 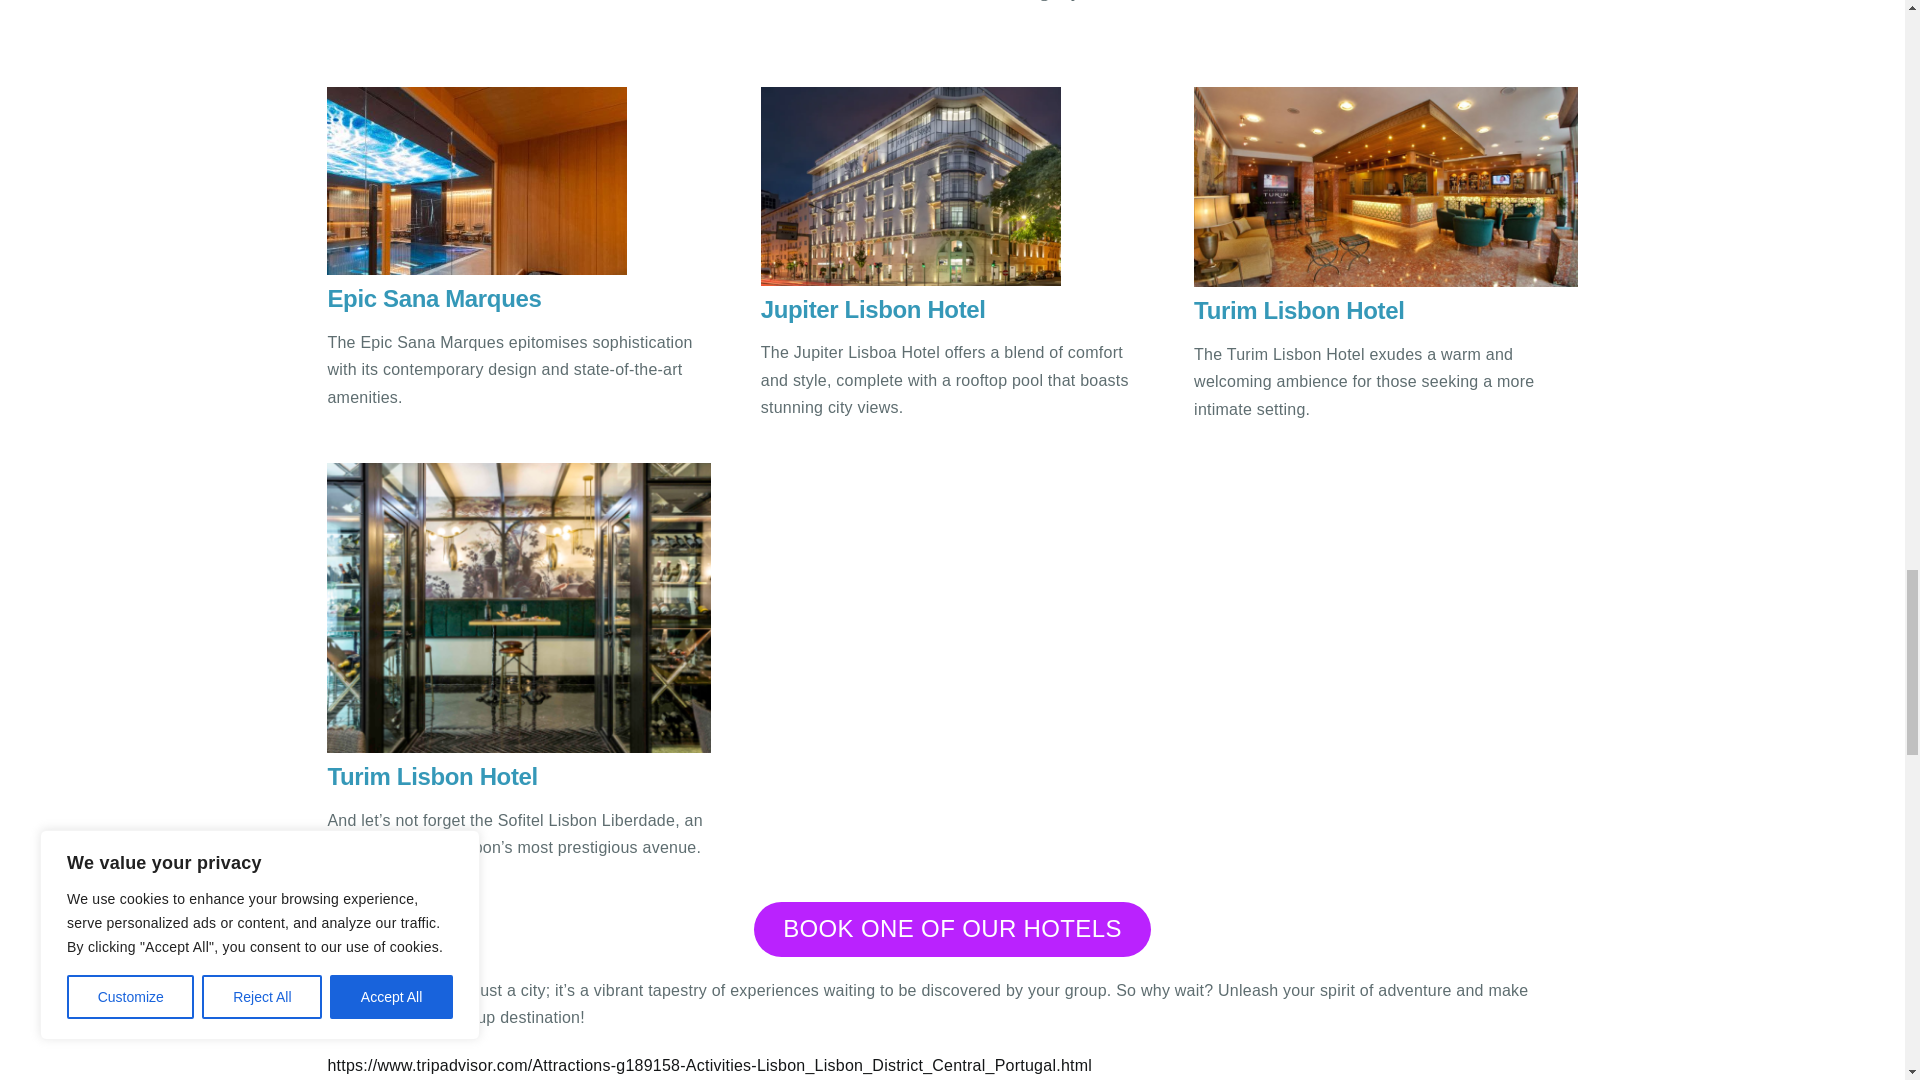 I want to click on BOOK ONE OF OUR HOTELS, so click(x=952, y=928).